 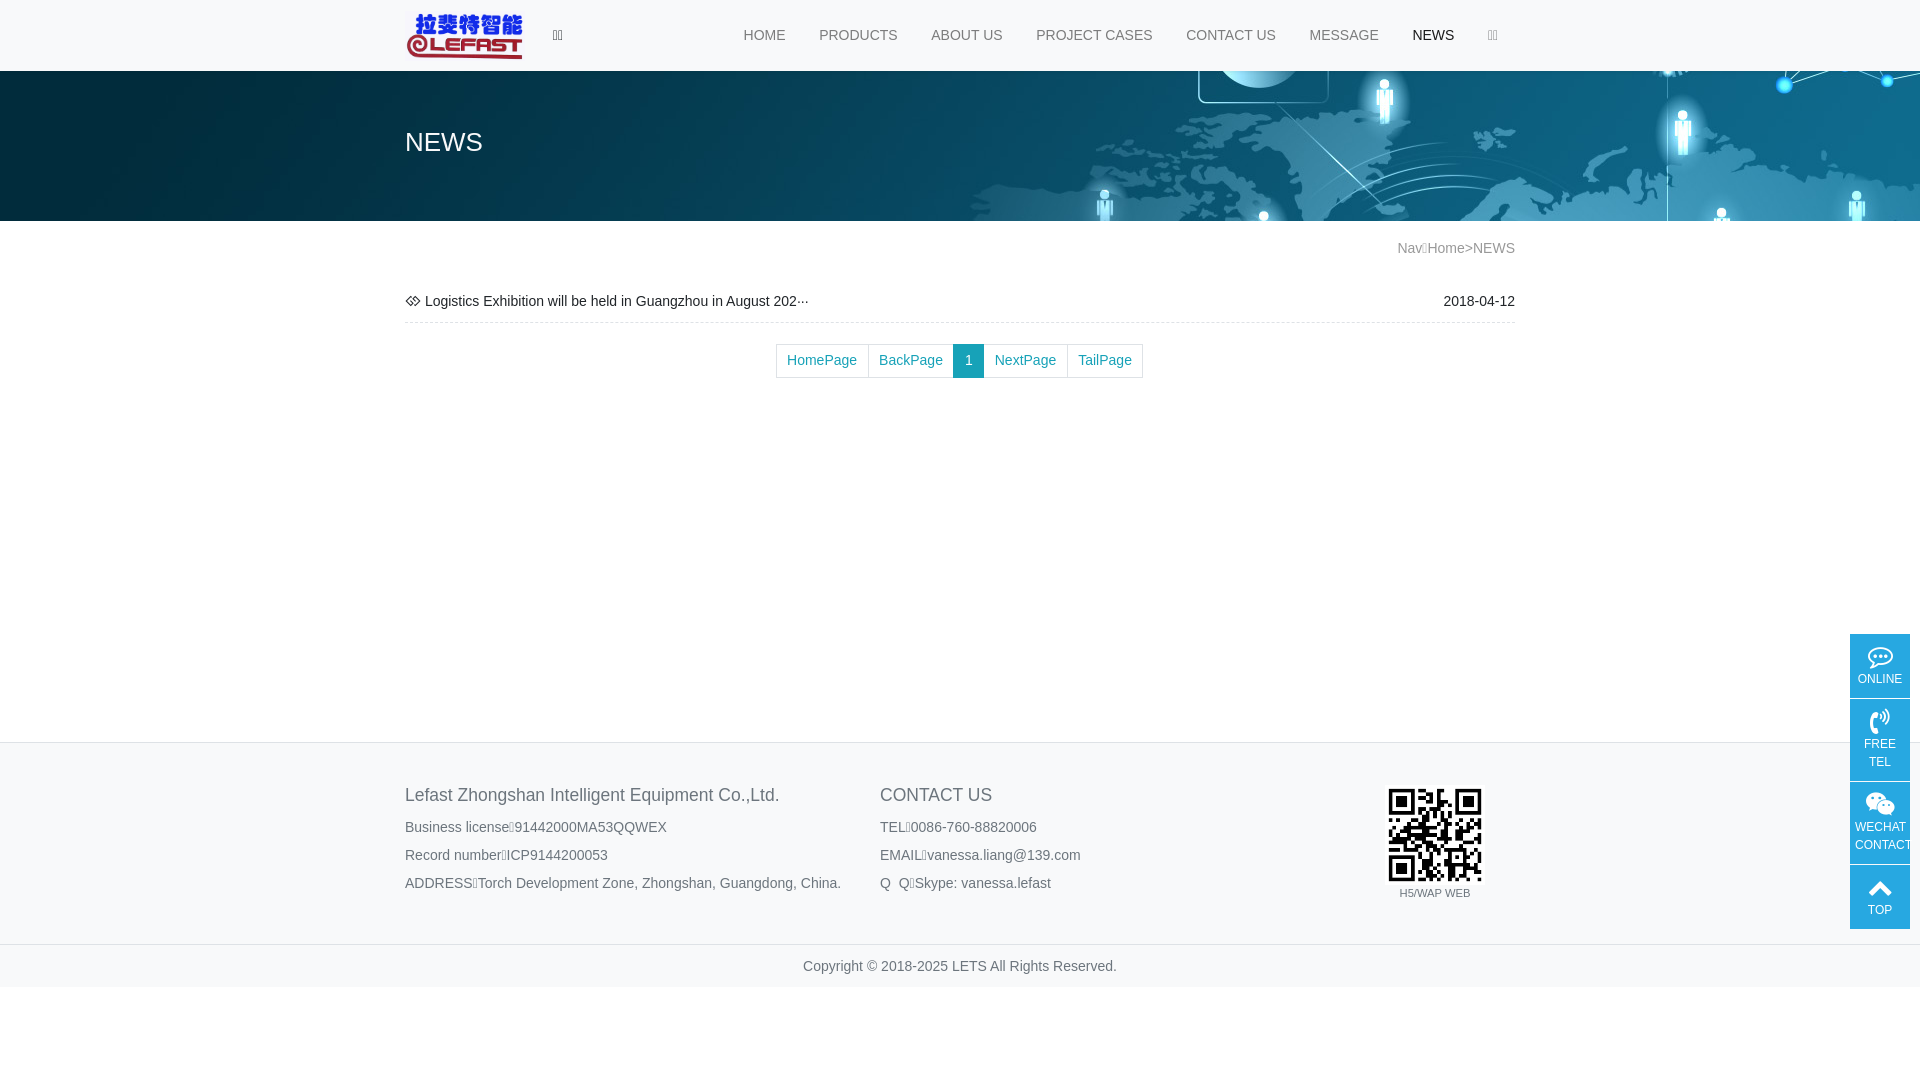 I want to click on 1, so click(x=968, y=361).